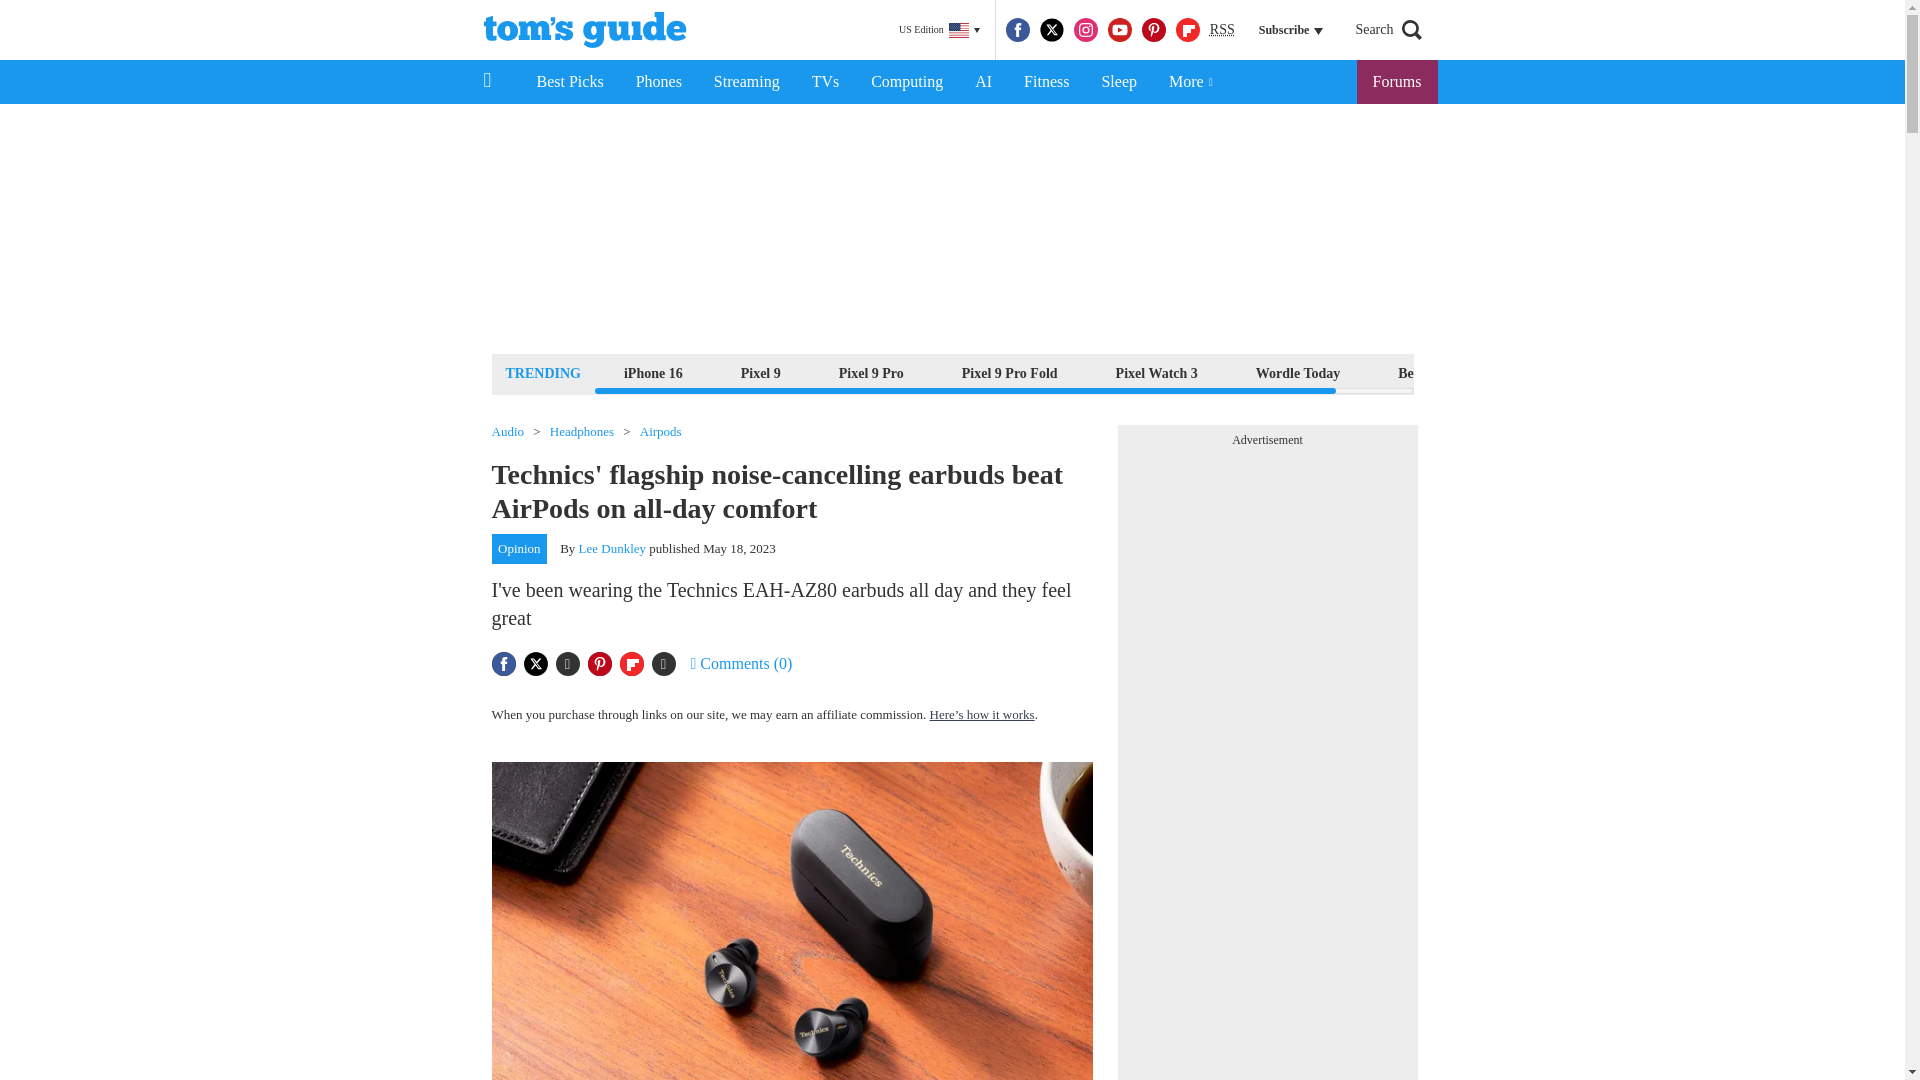  What do you see at coordinates (747, 82) in the screenshot?
I see `Streaming` at bounding box center [747, 82].